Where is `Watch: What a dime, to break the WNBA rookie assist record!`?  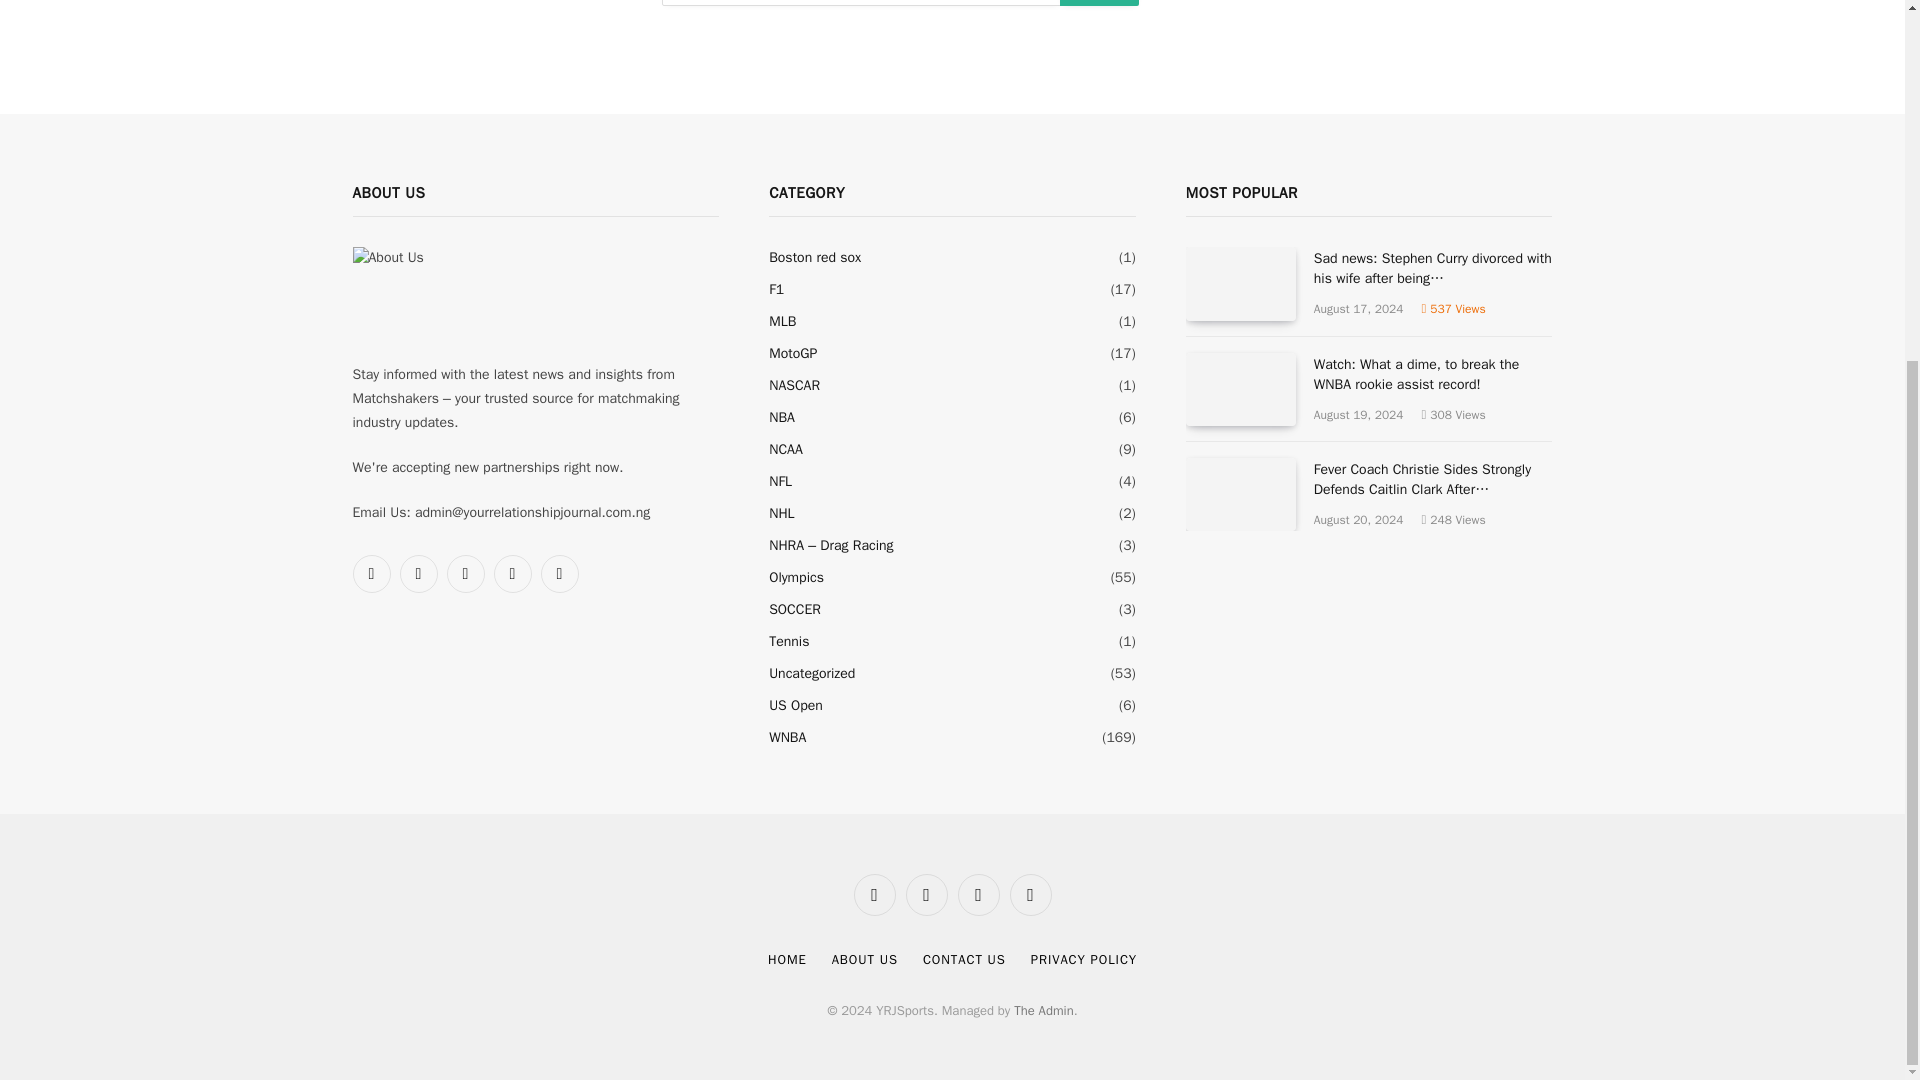 Watch: What a dime, to break the WNBA rookie assist record! is located at coordinates (1241, 389).